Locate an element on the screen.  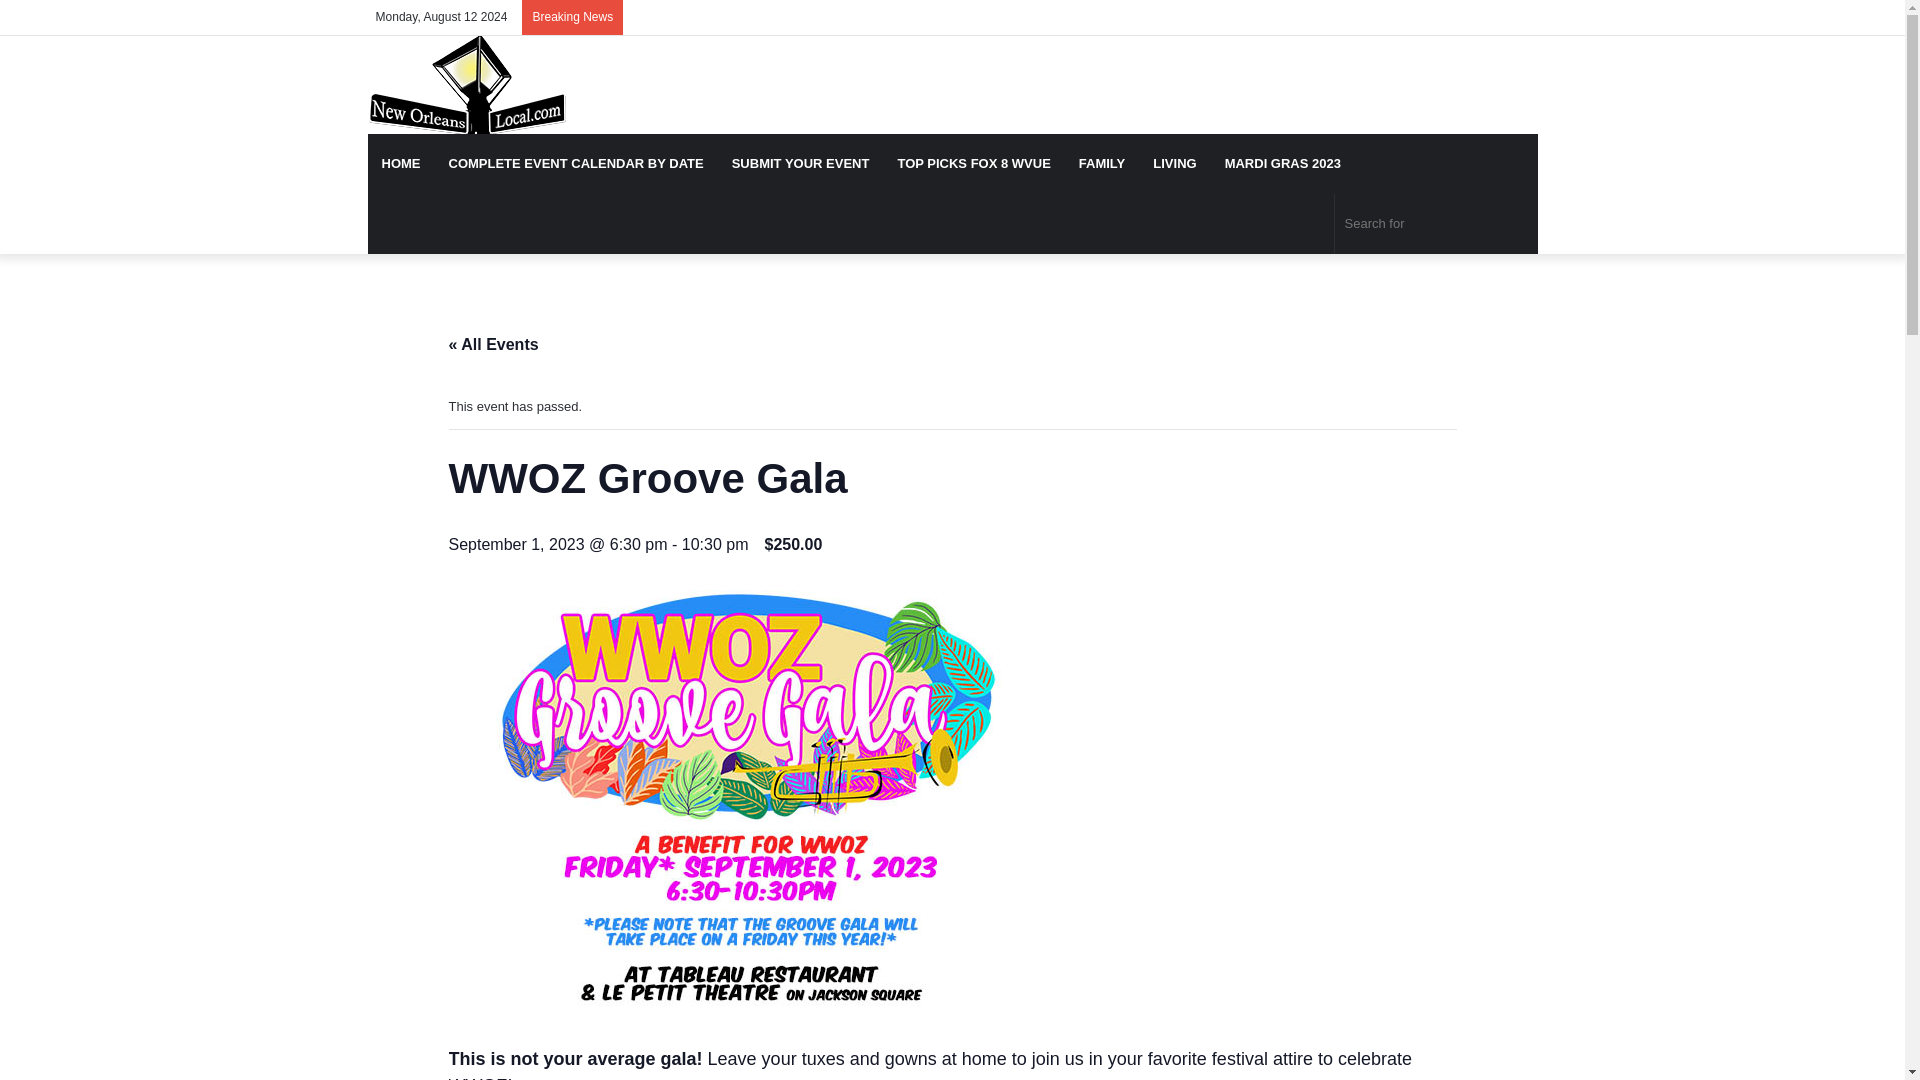
New Orleans Local News and Events is located at coordinates (467, 84).